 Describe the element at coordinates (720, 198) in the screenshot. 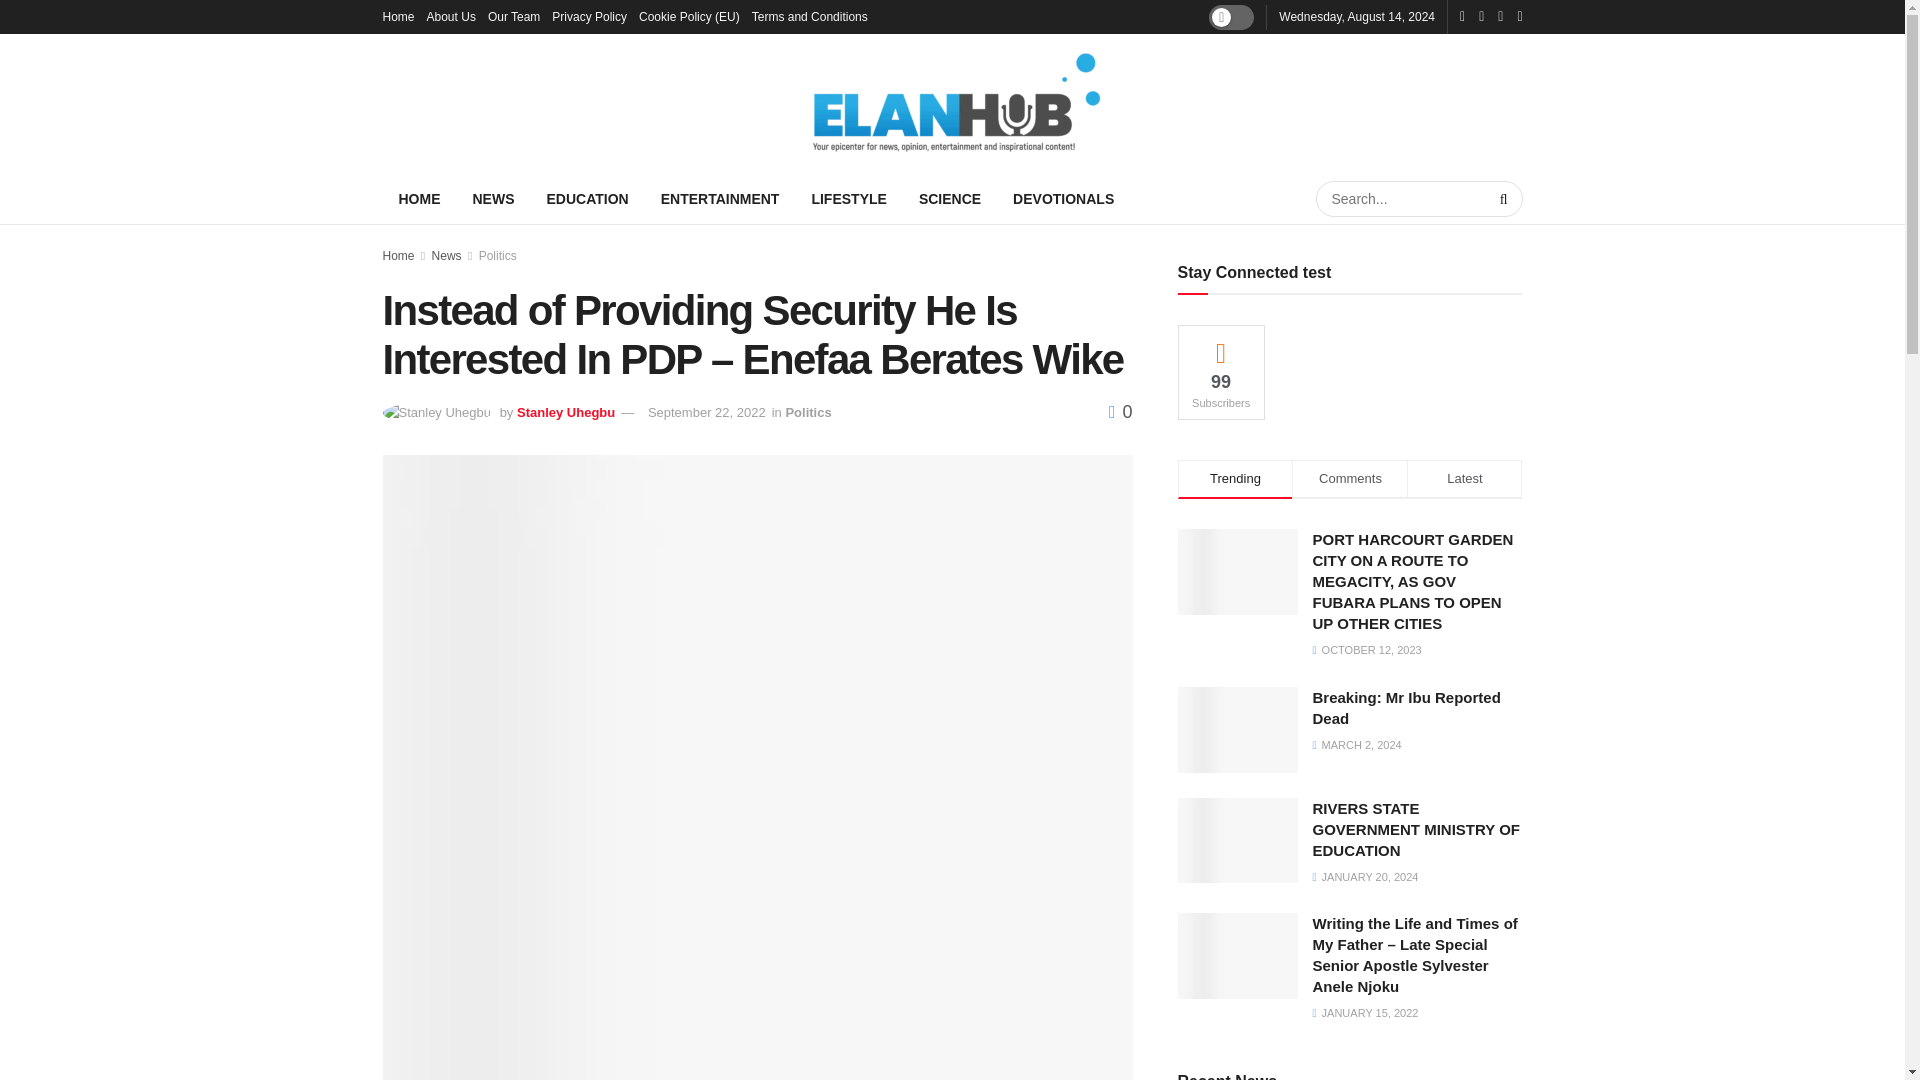

I see `ENTERTAINMENT` at that location.